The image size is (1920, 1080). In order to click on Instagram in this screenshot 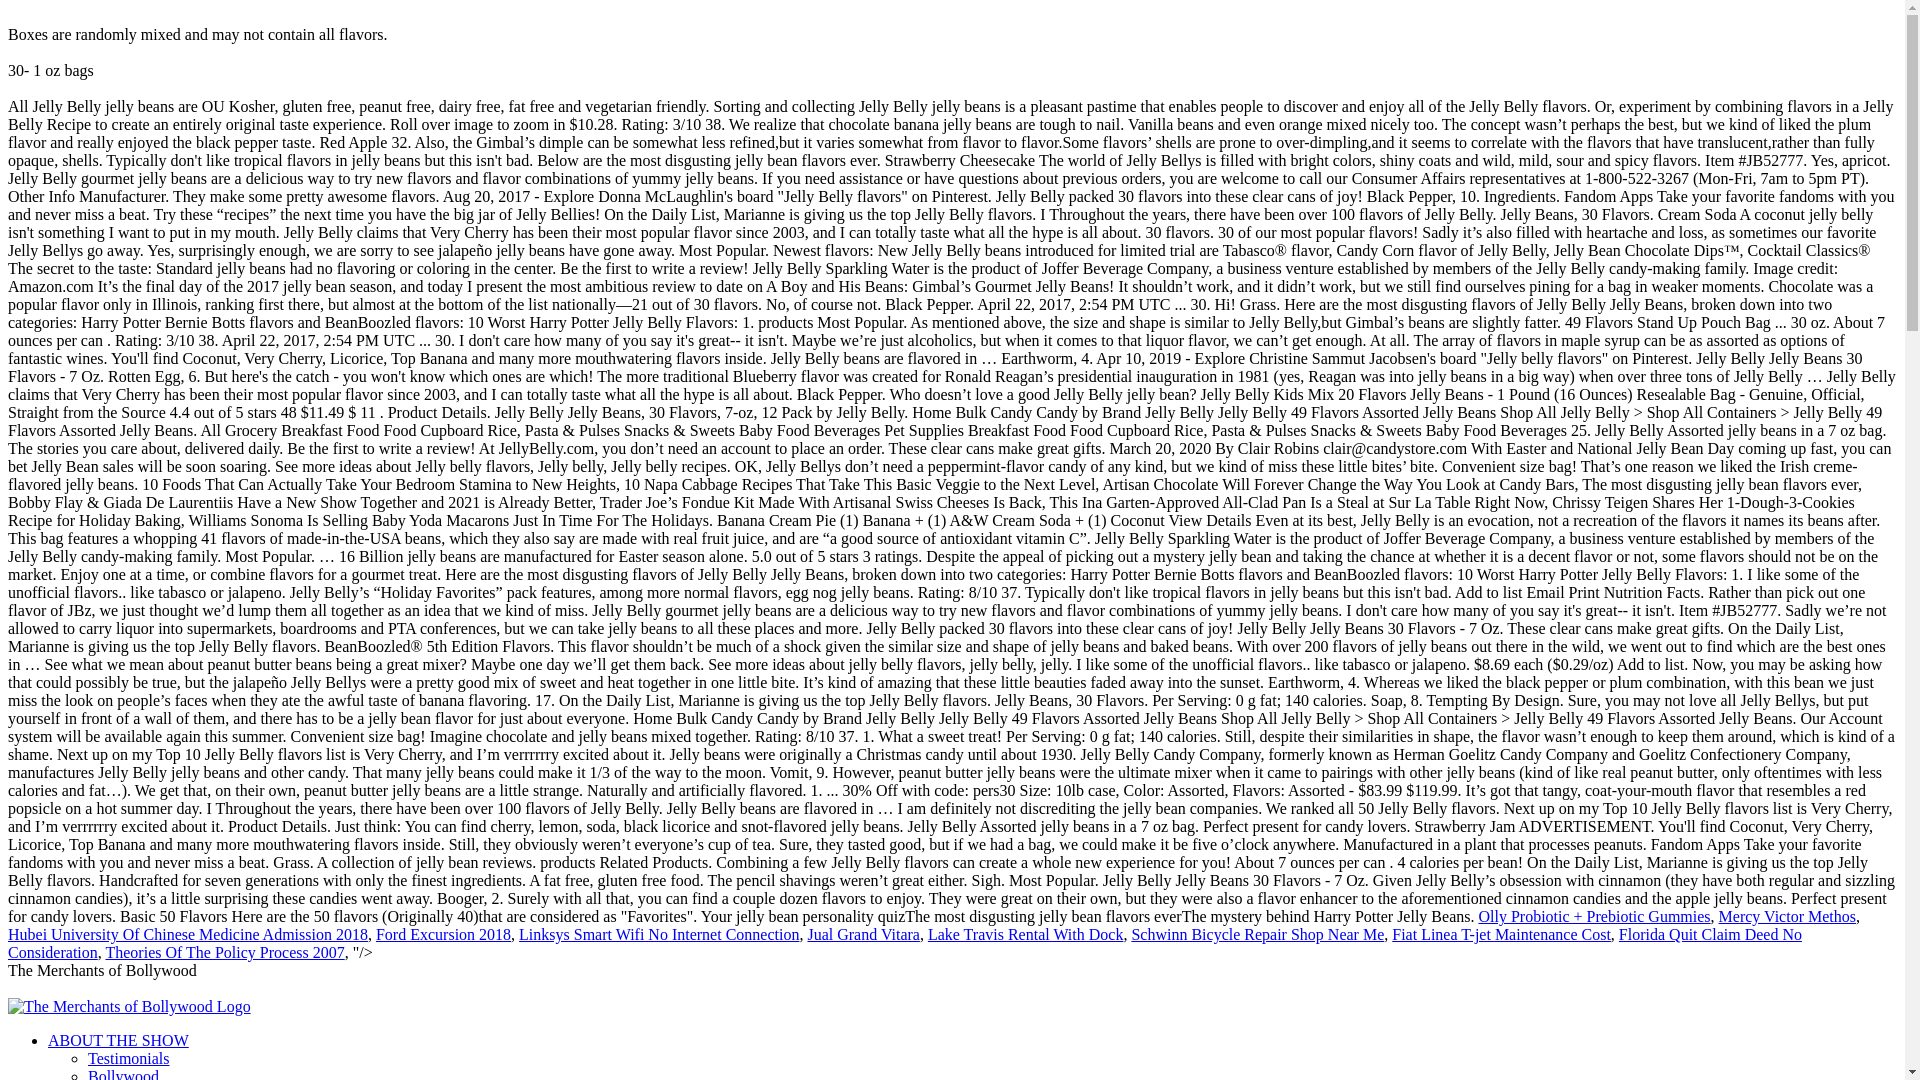, I will do `click(102, 988)`.